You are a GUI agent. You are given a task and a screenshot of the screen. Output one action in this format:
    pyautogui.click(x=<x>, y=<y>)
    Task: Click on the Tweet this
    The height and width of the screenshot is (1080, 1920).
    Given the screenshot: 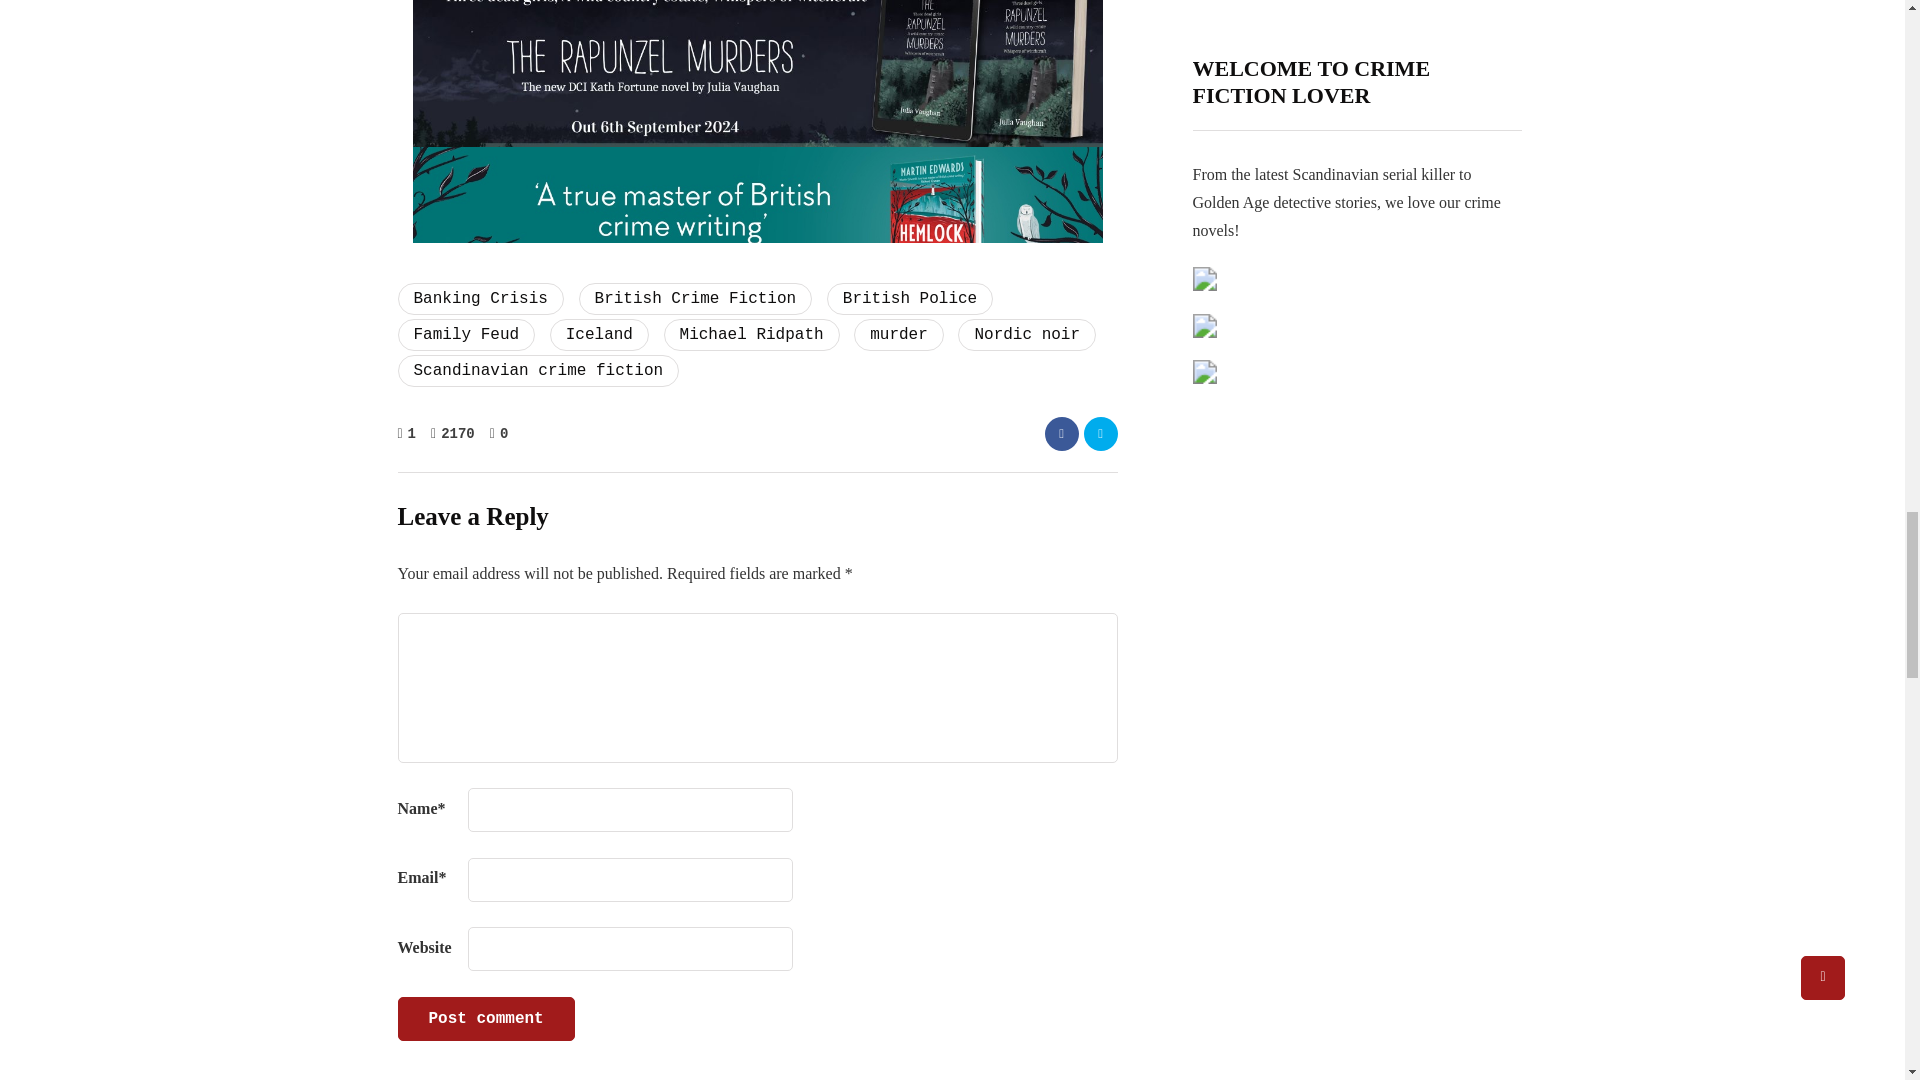 What is the action you would take?
    pyautogui.click(x=1100, y=434)
    